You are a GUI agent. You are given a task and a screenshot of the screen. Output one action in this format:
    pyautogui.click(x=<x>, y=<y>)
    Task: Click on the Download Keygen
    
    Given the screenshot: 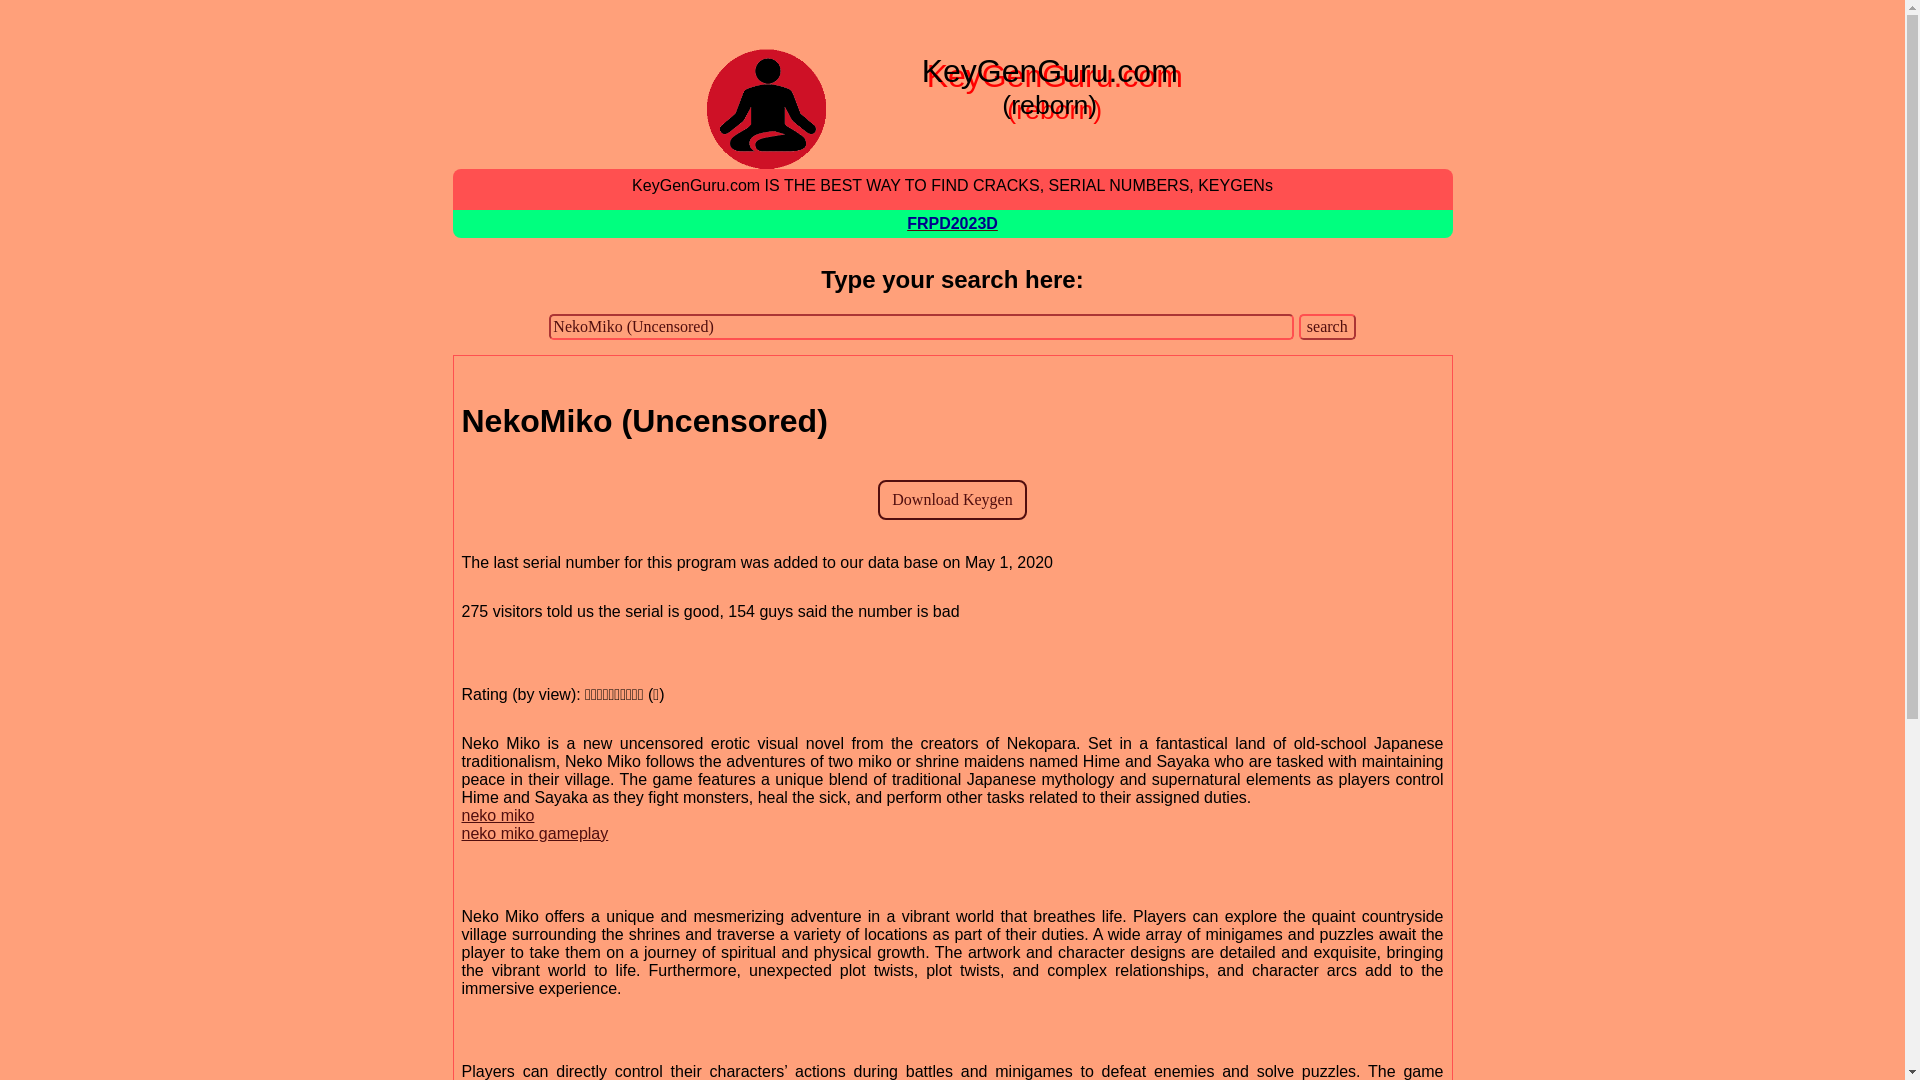 What is the action you would take?
    pyautogui.click(x=951, y=499)
    